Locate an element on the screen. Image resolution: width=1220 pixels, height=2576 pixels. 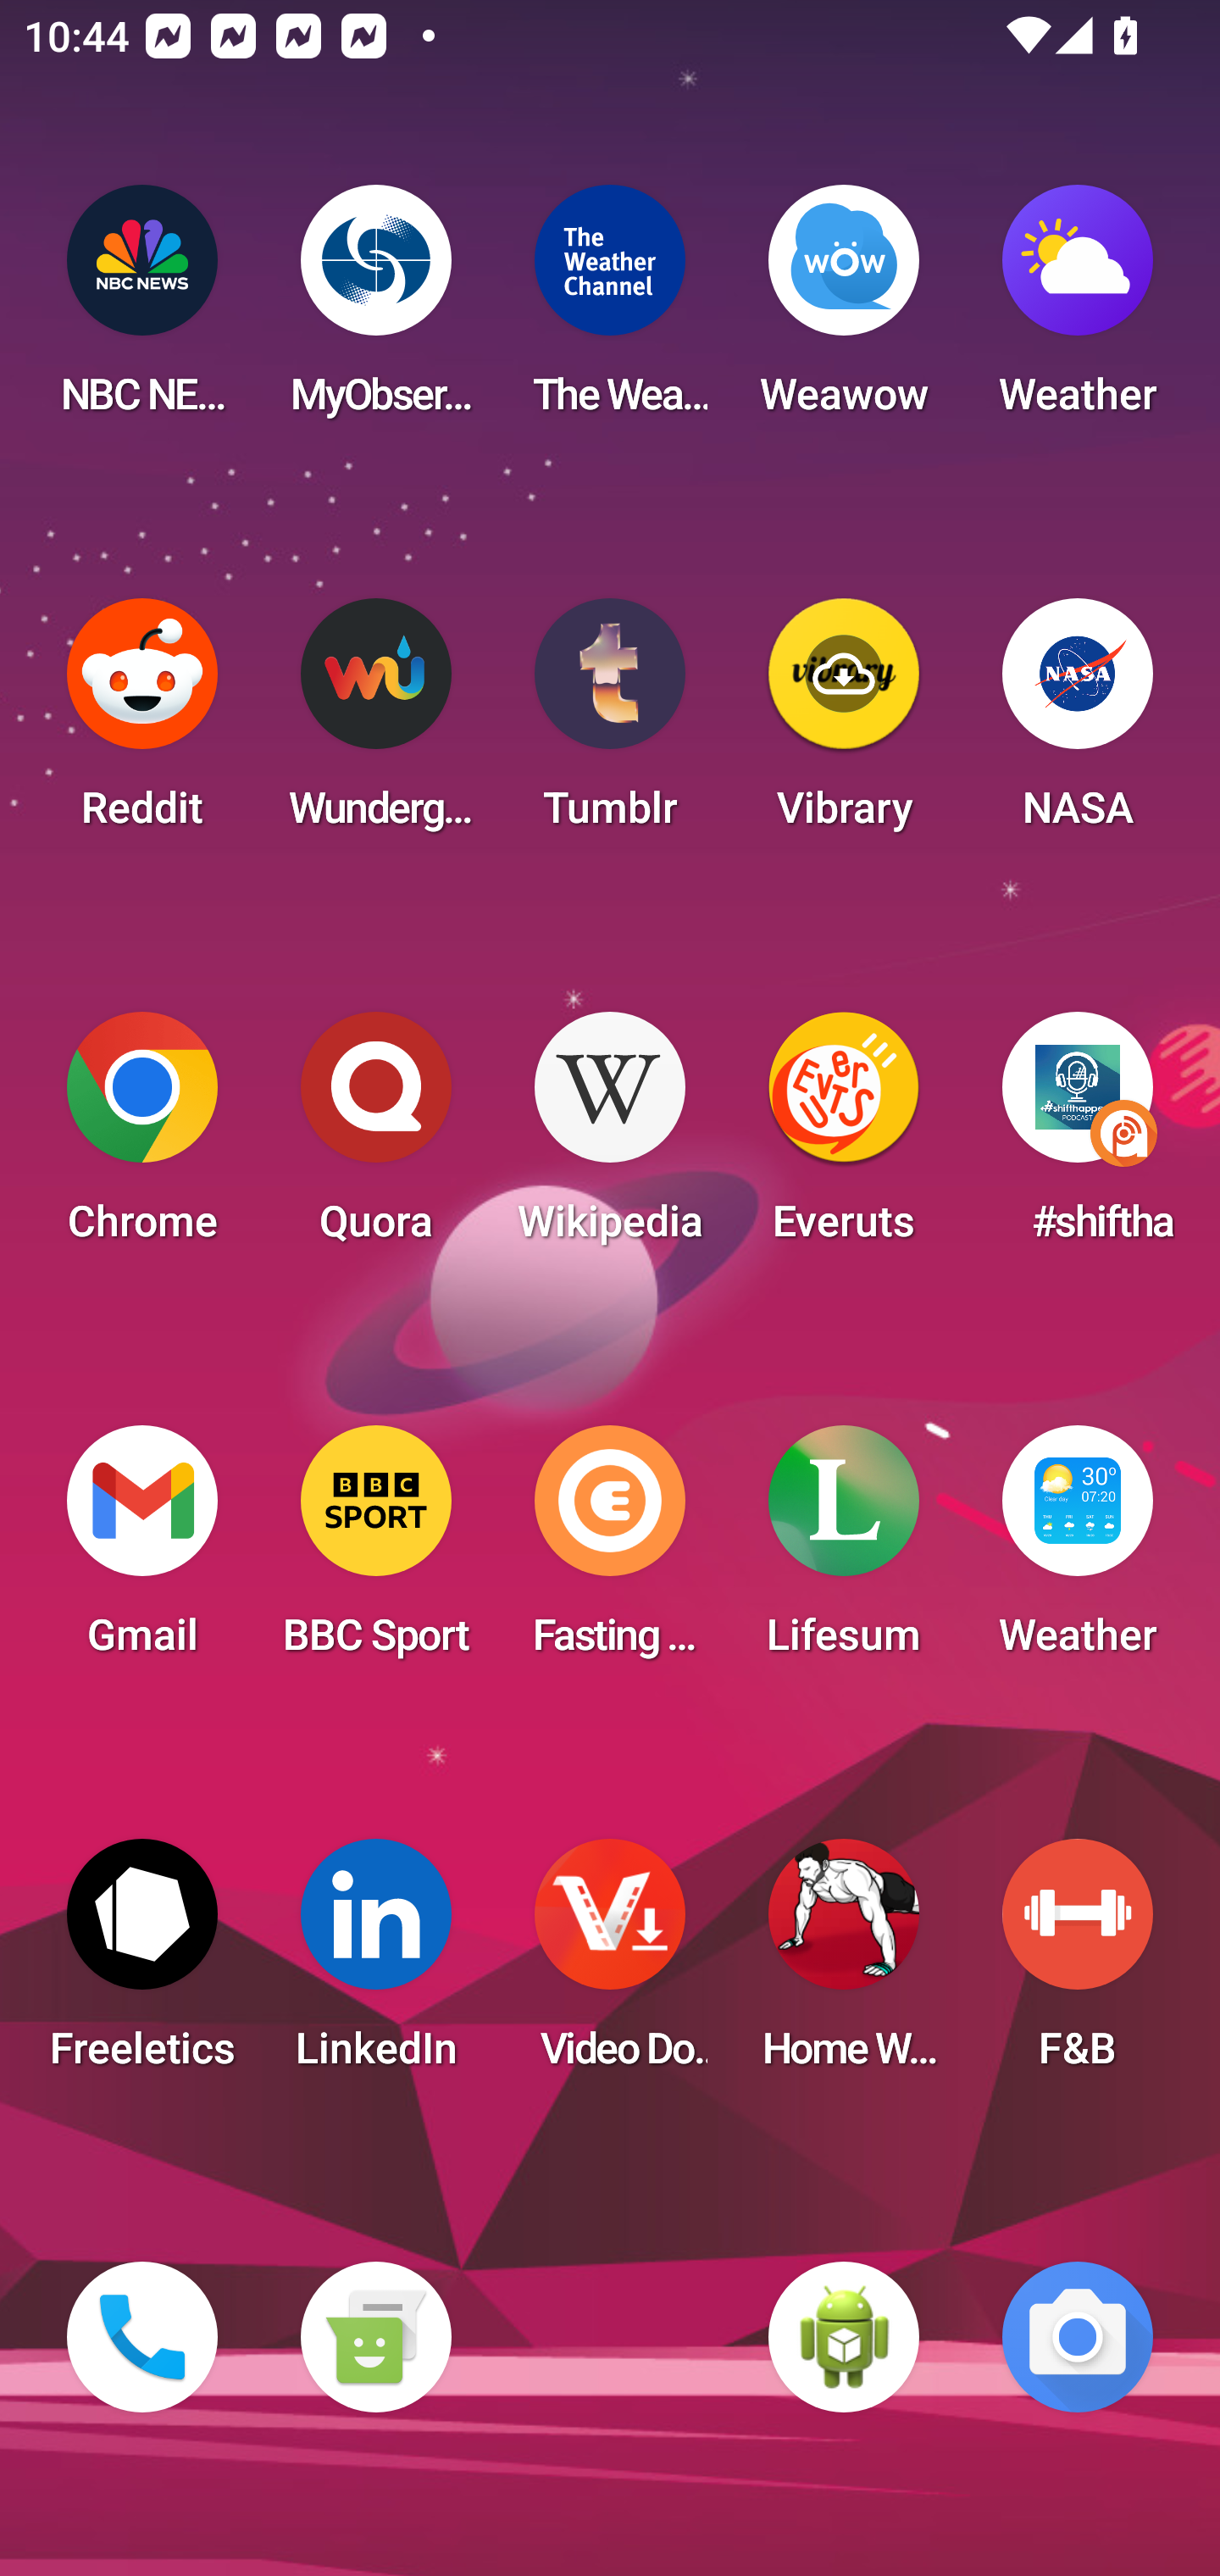
Weawow is located at coordinates (844, 310).